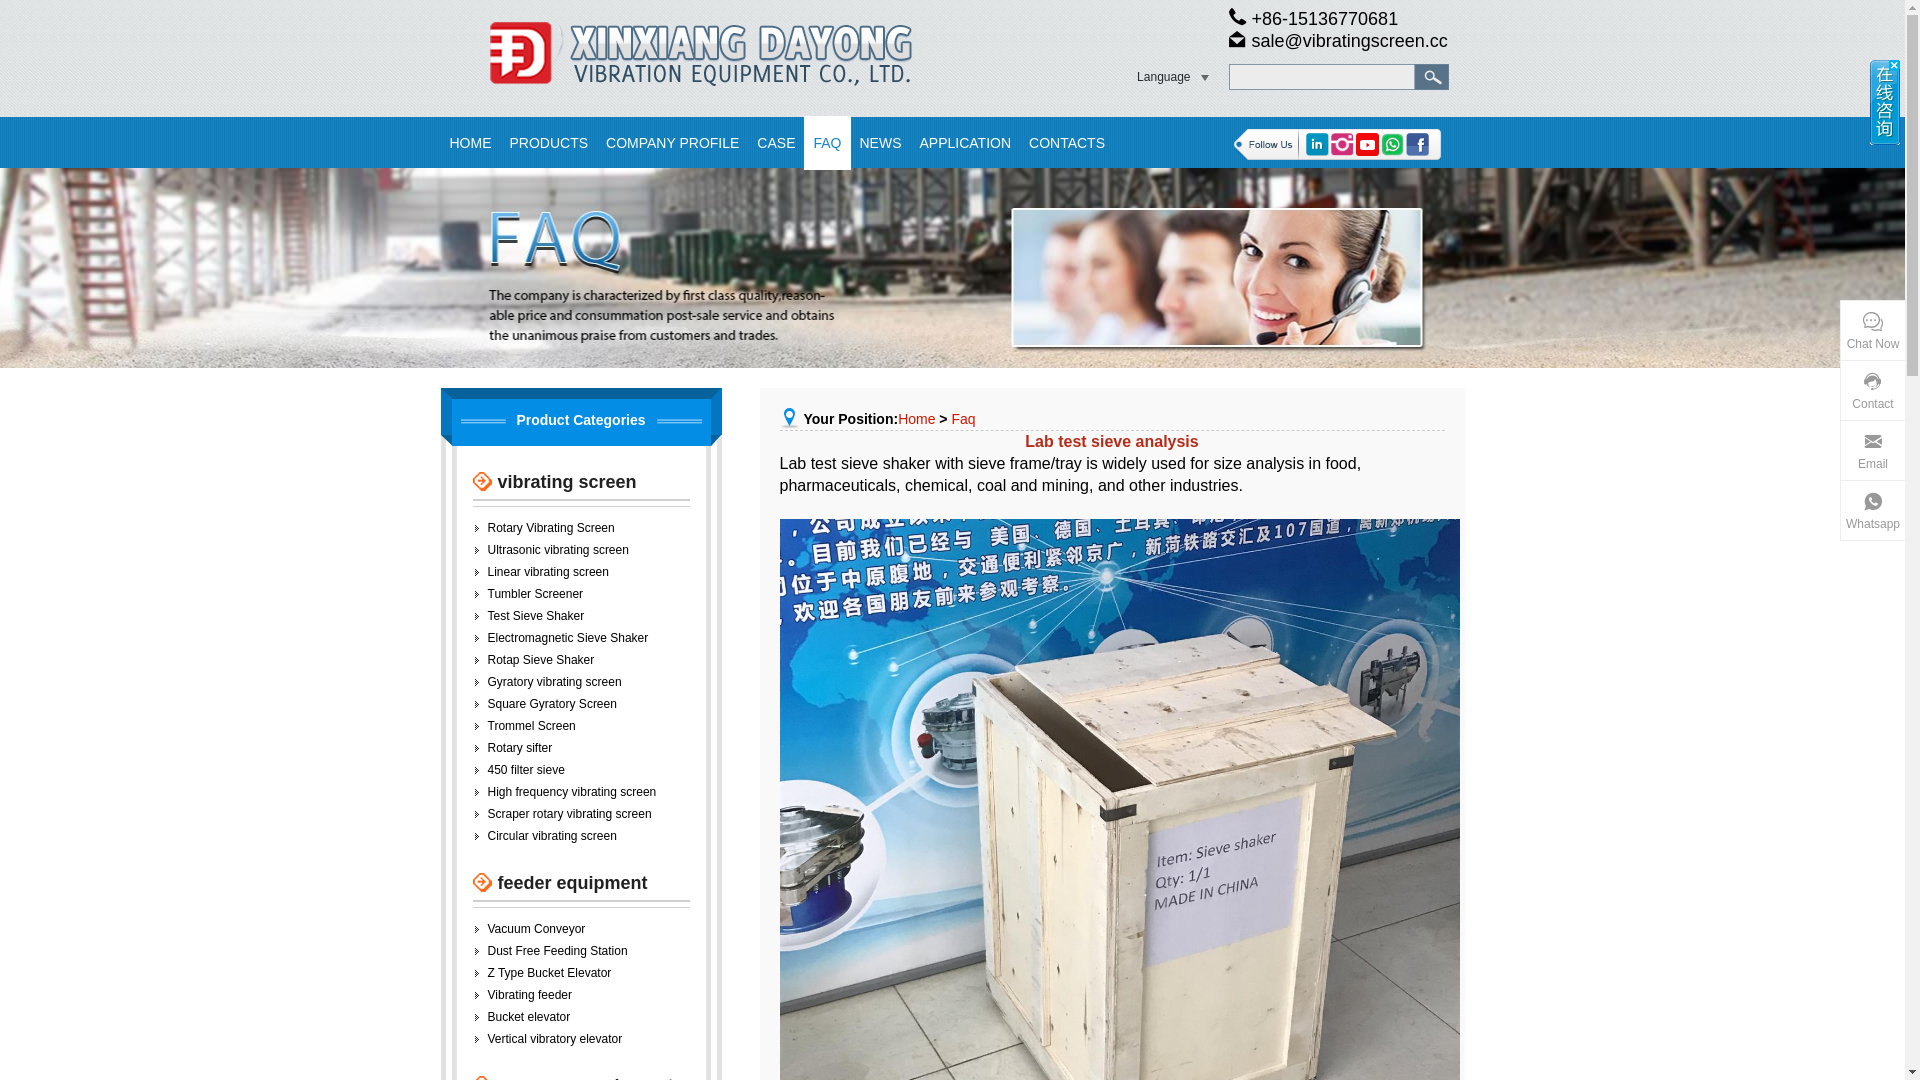 Image resolution: width=1920 pixels, height=1080 pixels. Describe the element at coordinates (965, 143) in the screenshot. I see `APPLICATION` at that location.